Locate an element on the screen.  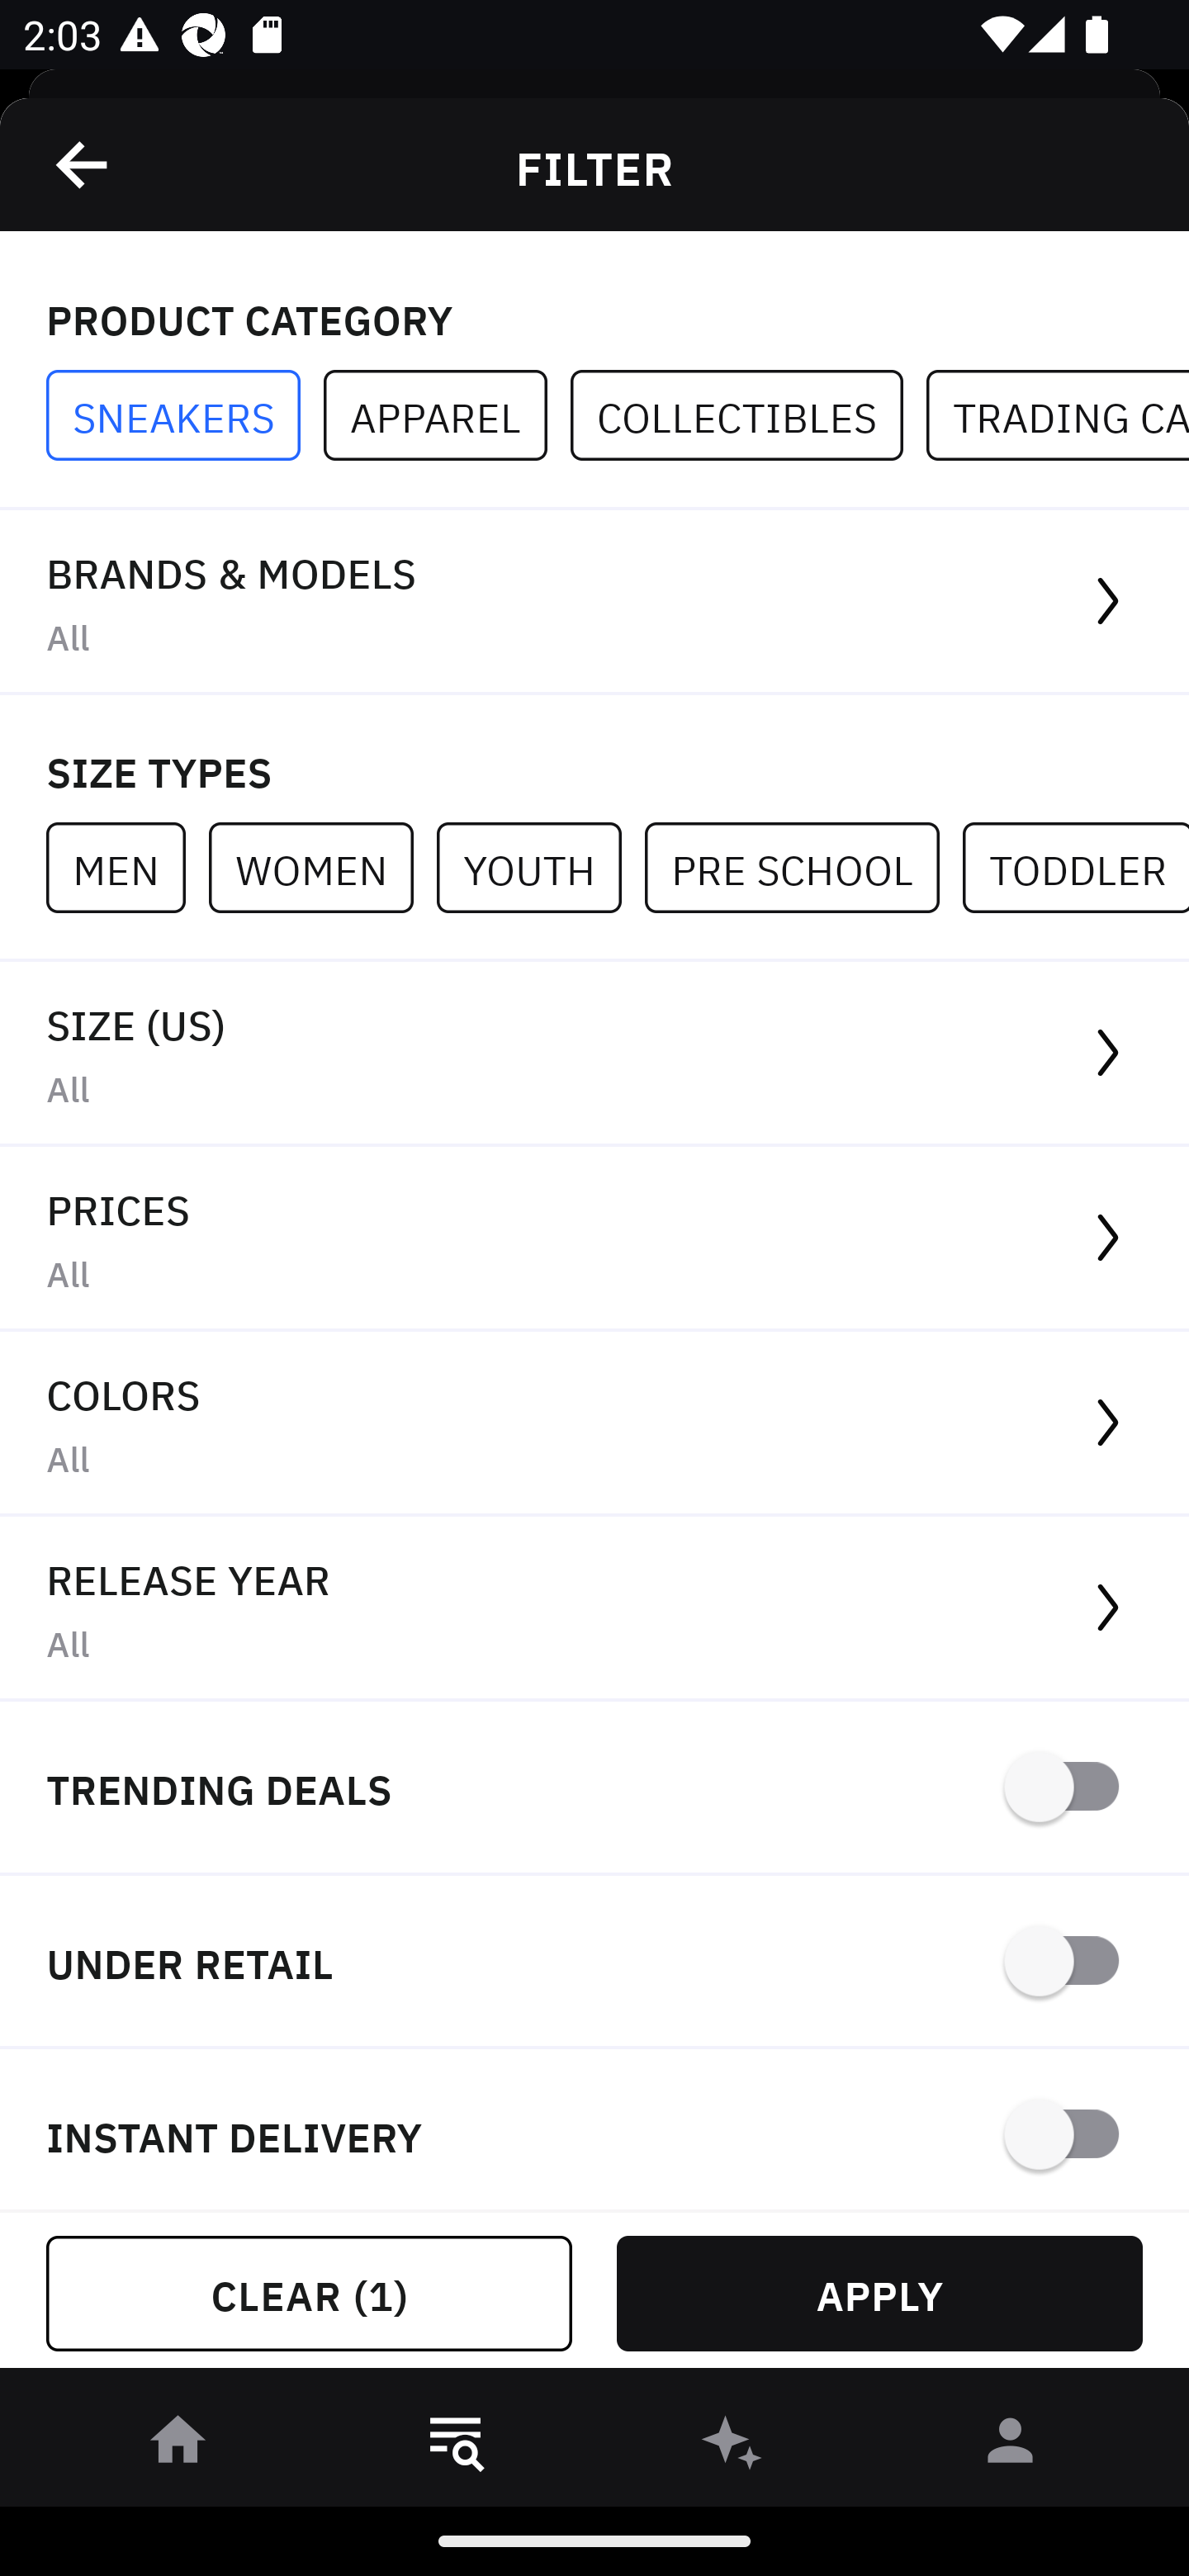
UNDER RETAIL is located at coordinates (594, 1963).